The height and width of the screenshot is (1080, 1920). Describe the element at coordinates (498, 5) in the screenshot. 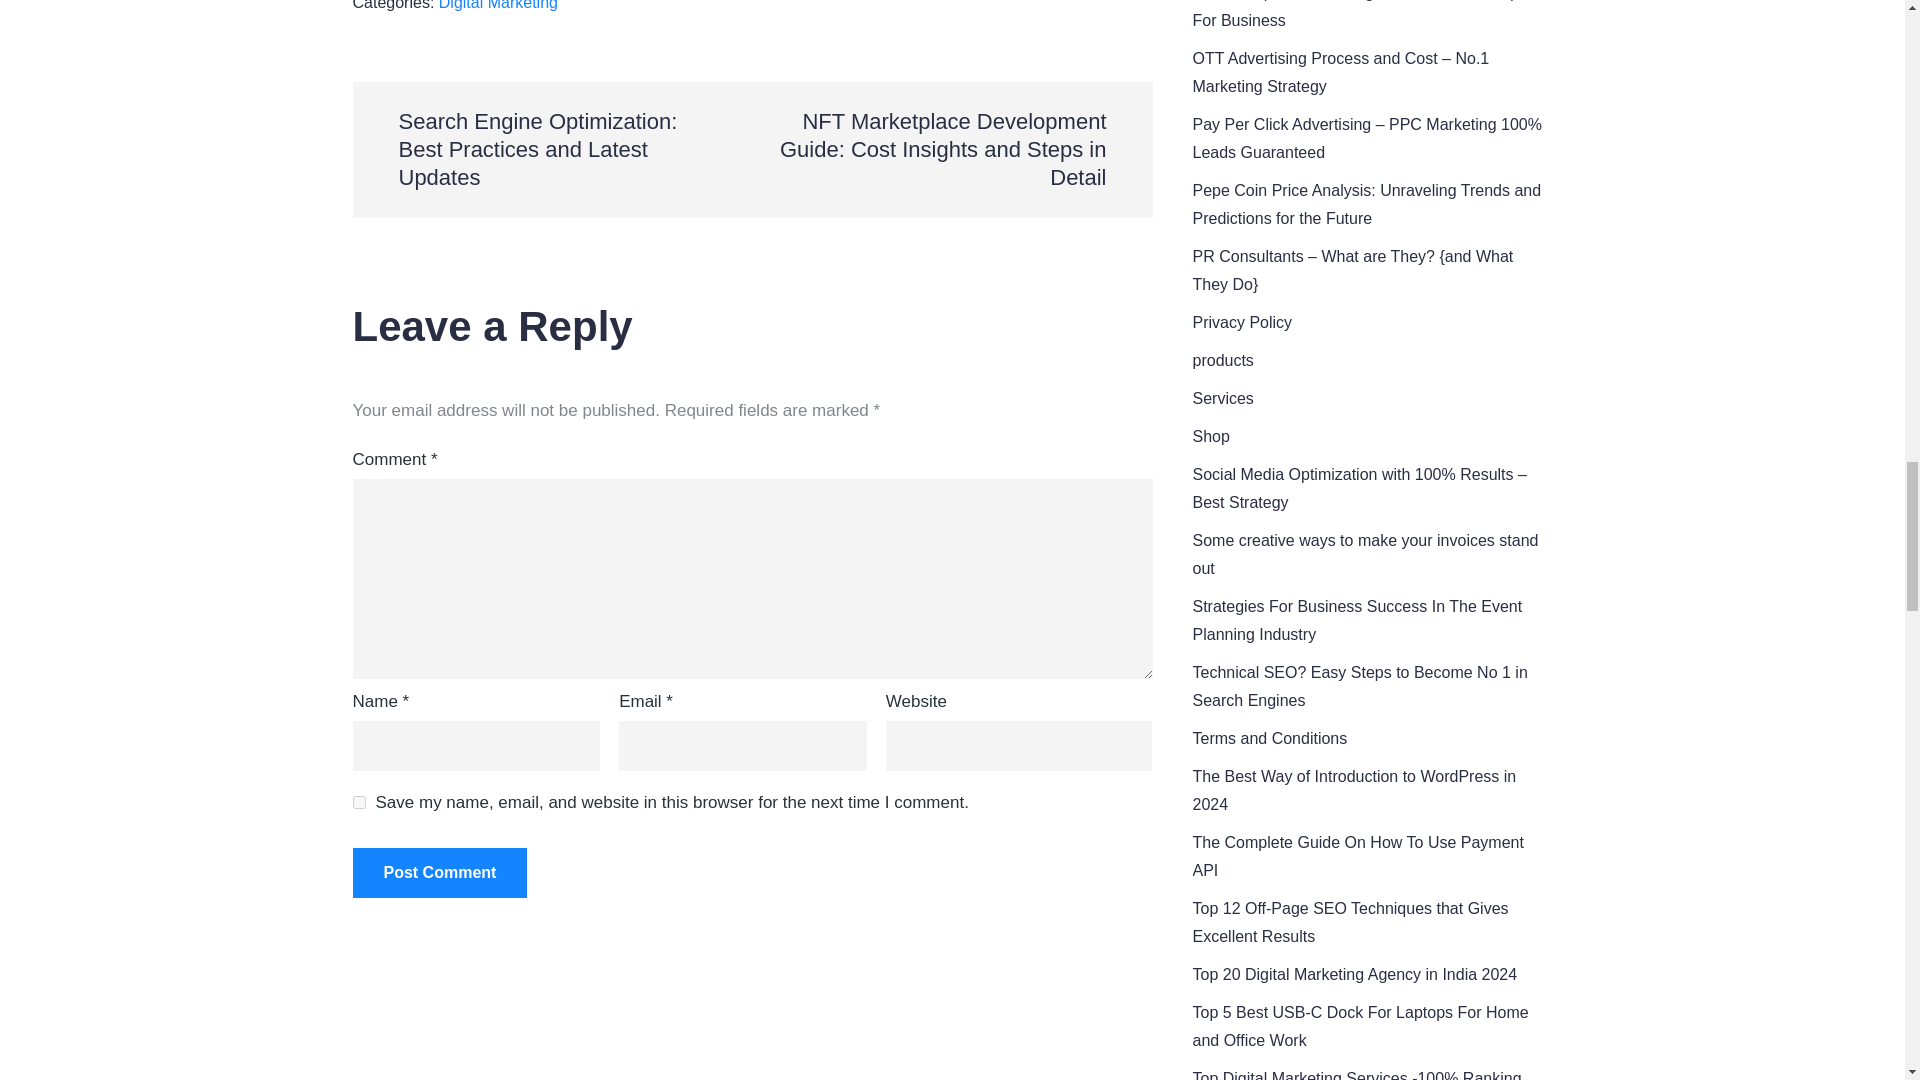

I see `Digital Marketing` at that location.